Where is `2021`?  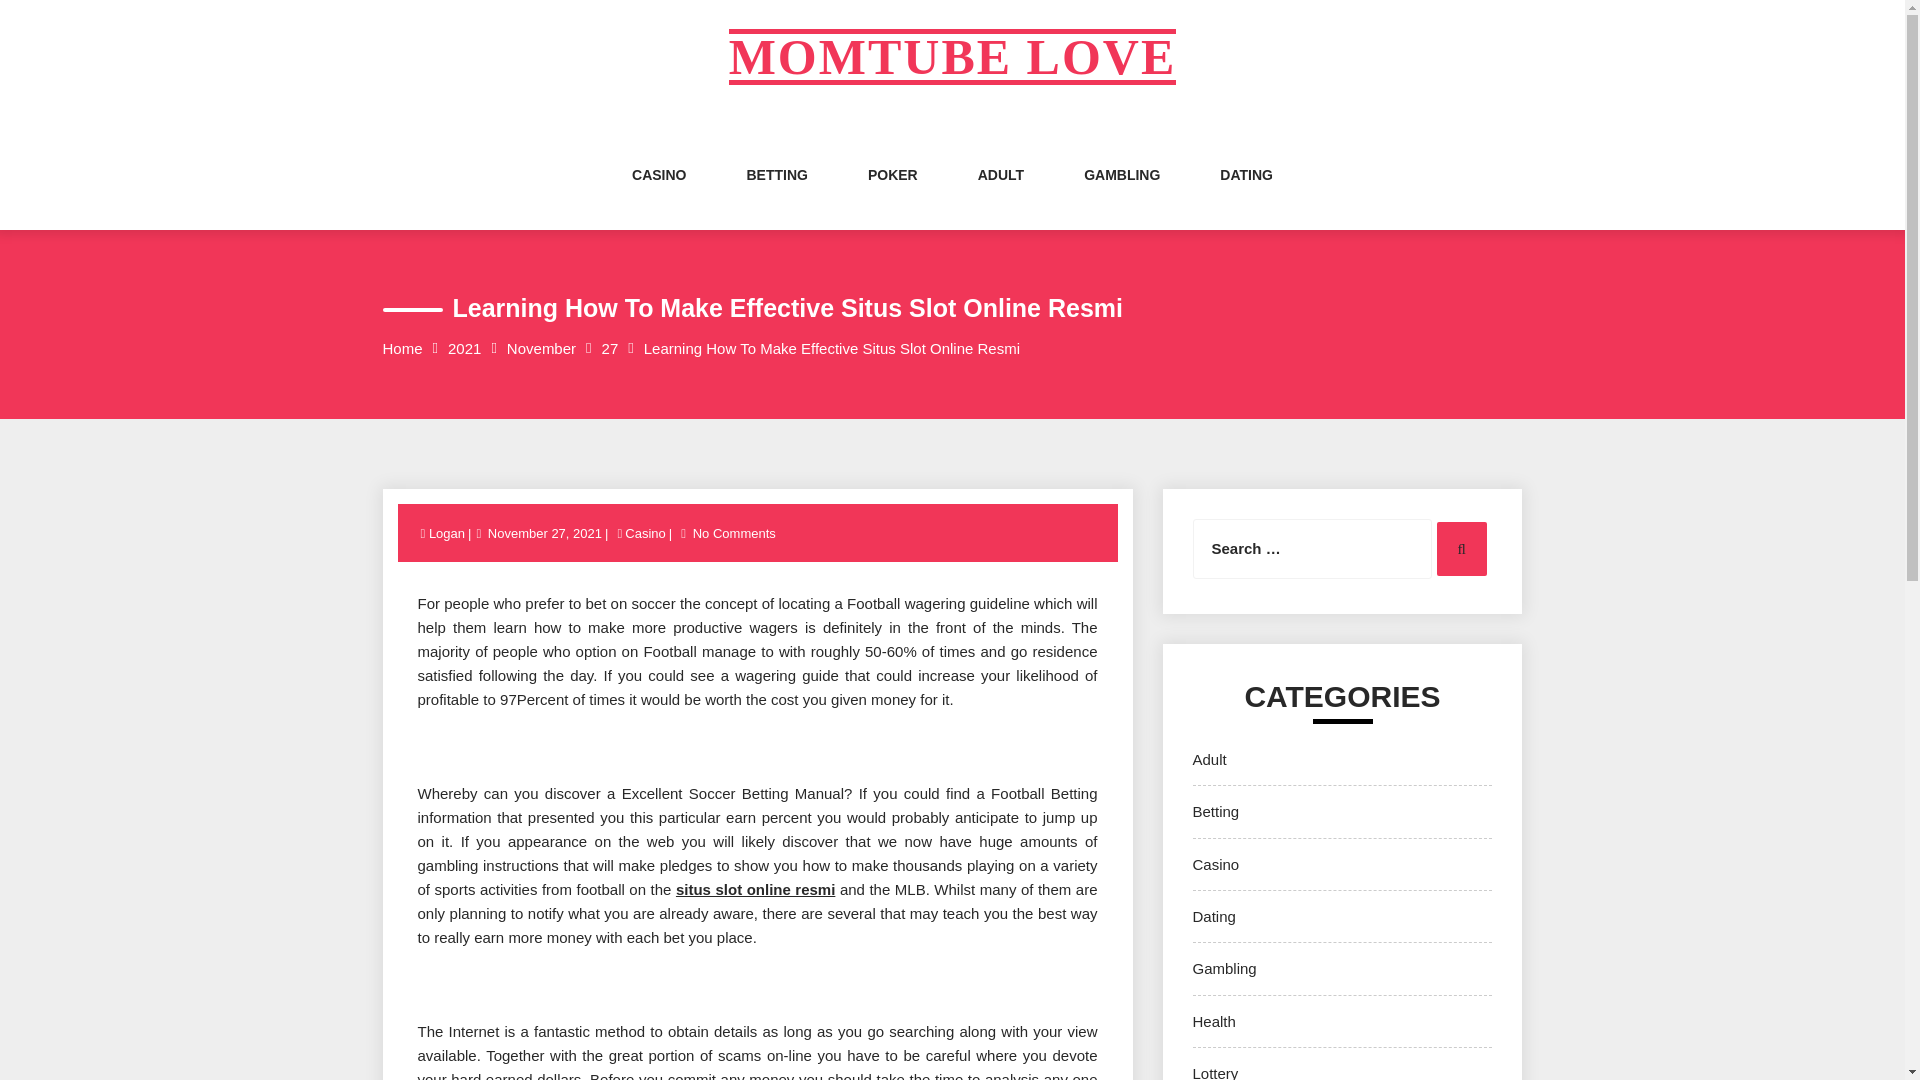
2021 is located at coordinates (464, 348).